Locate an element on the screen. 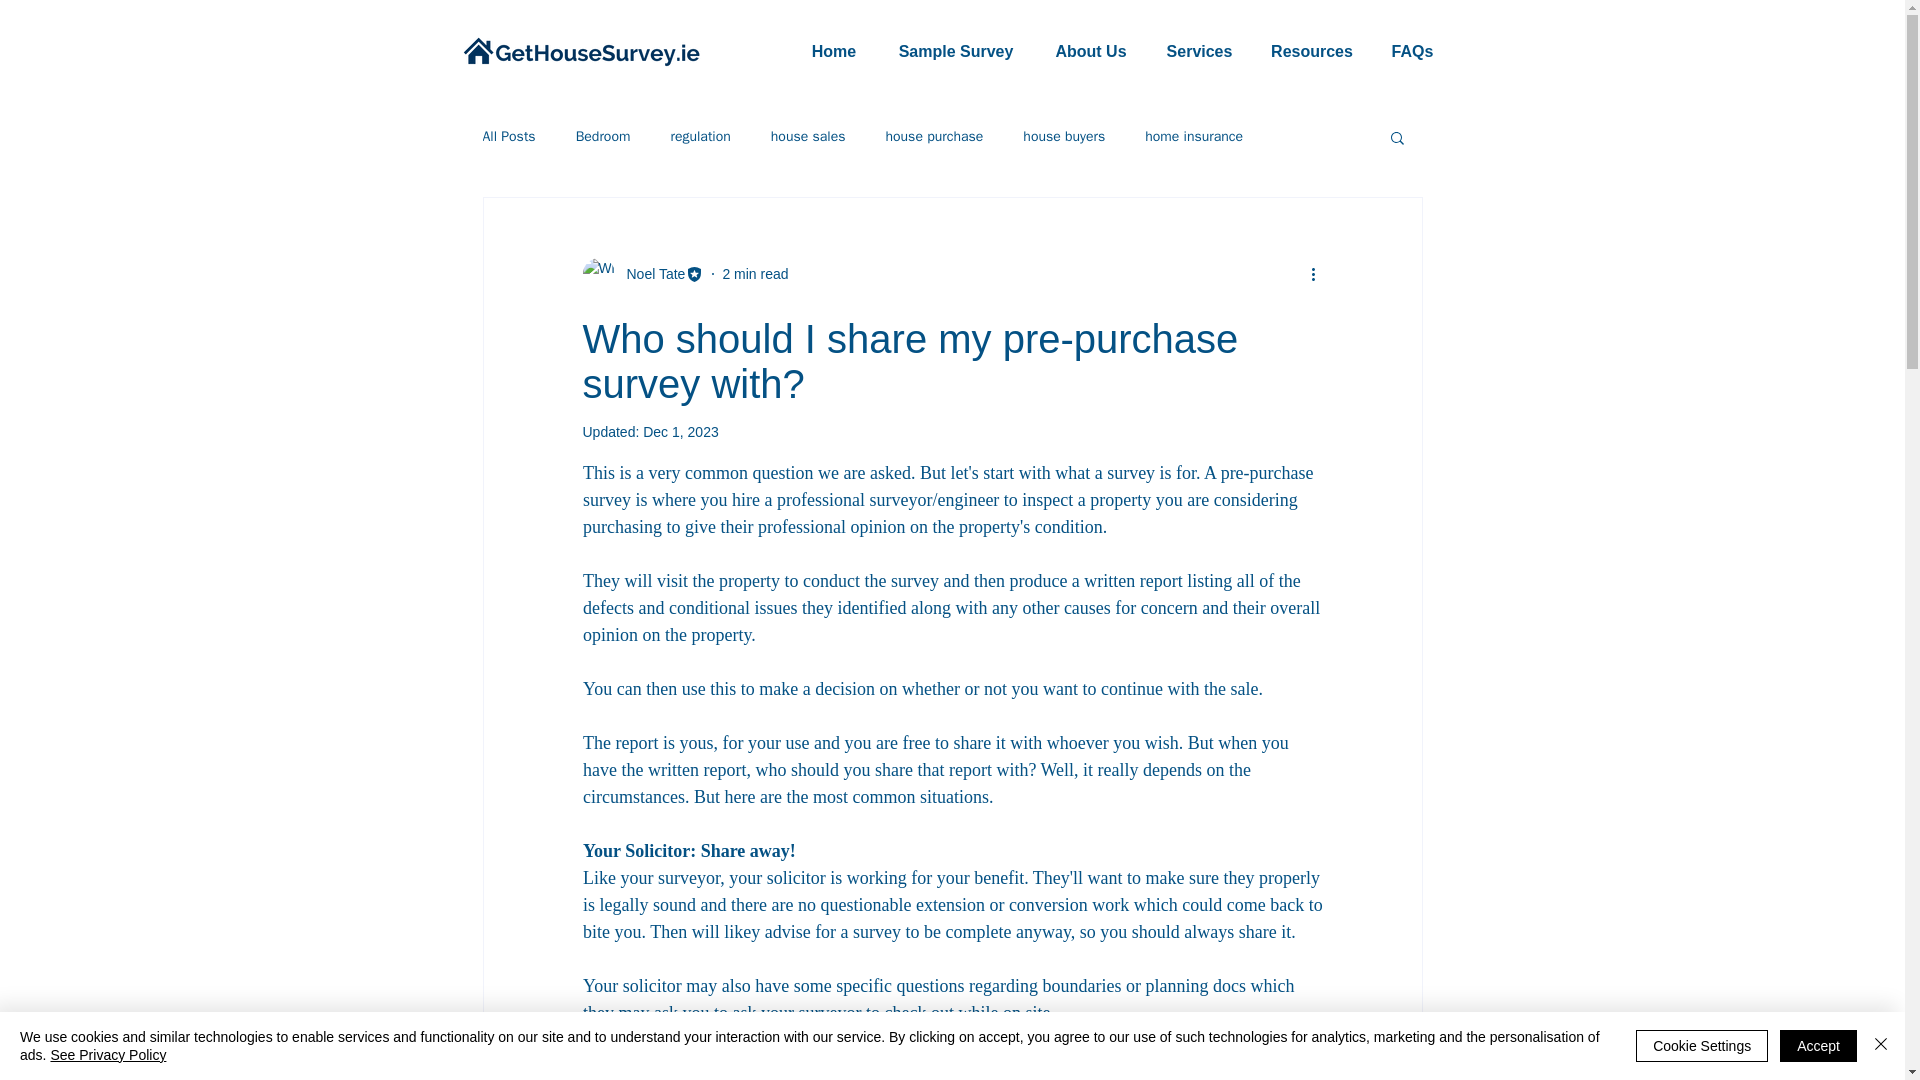  Dec 1, 2023 is located at coordinates (680, 432).